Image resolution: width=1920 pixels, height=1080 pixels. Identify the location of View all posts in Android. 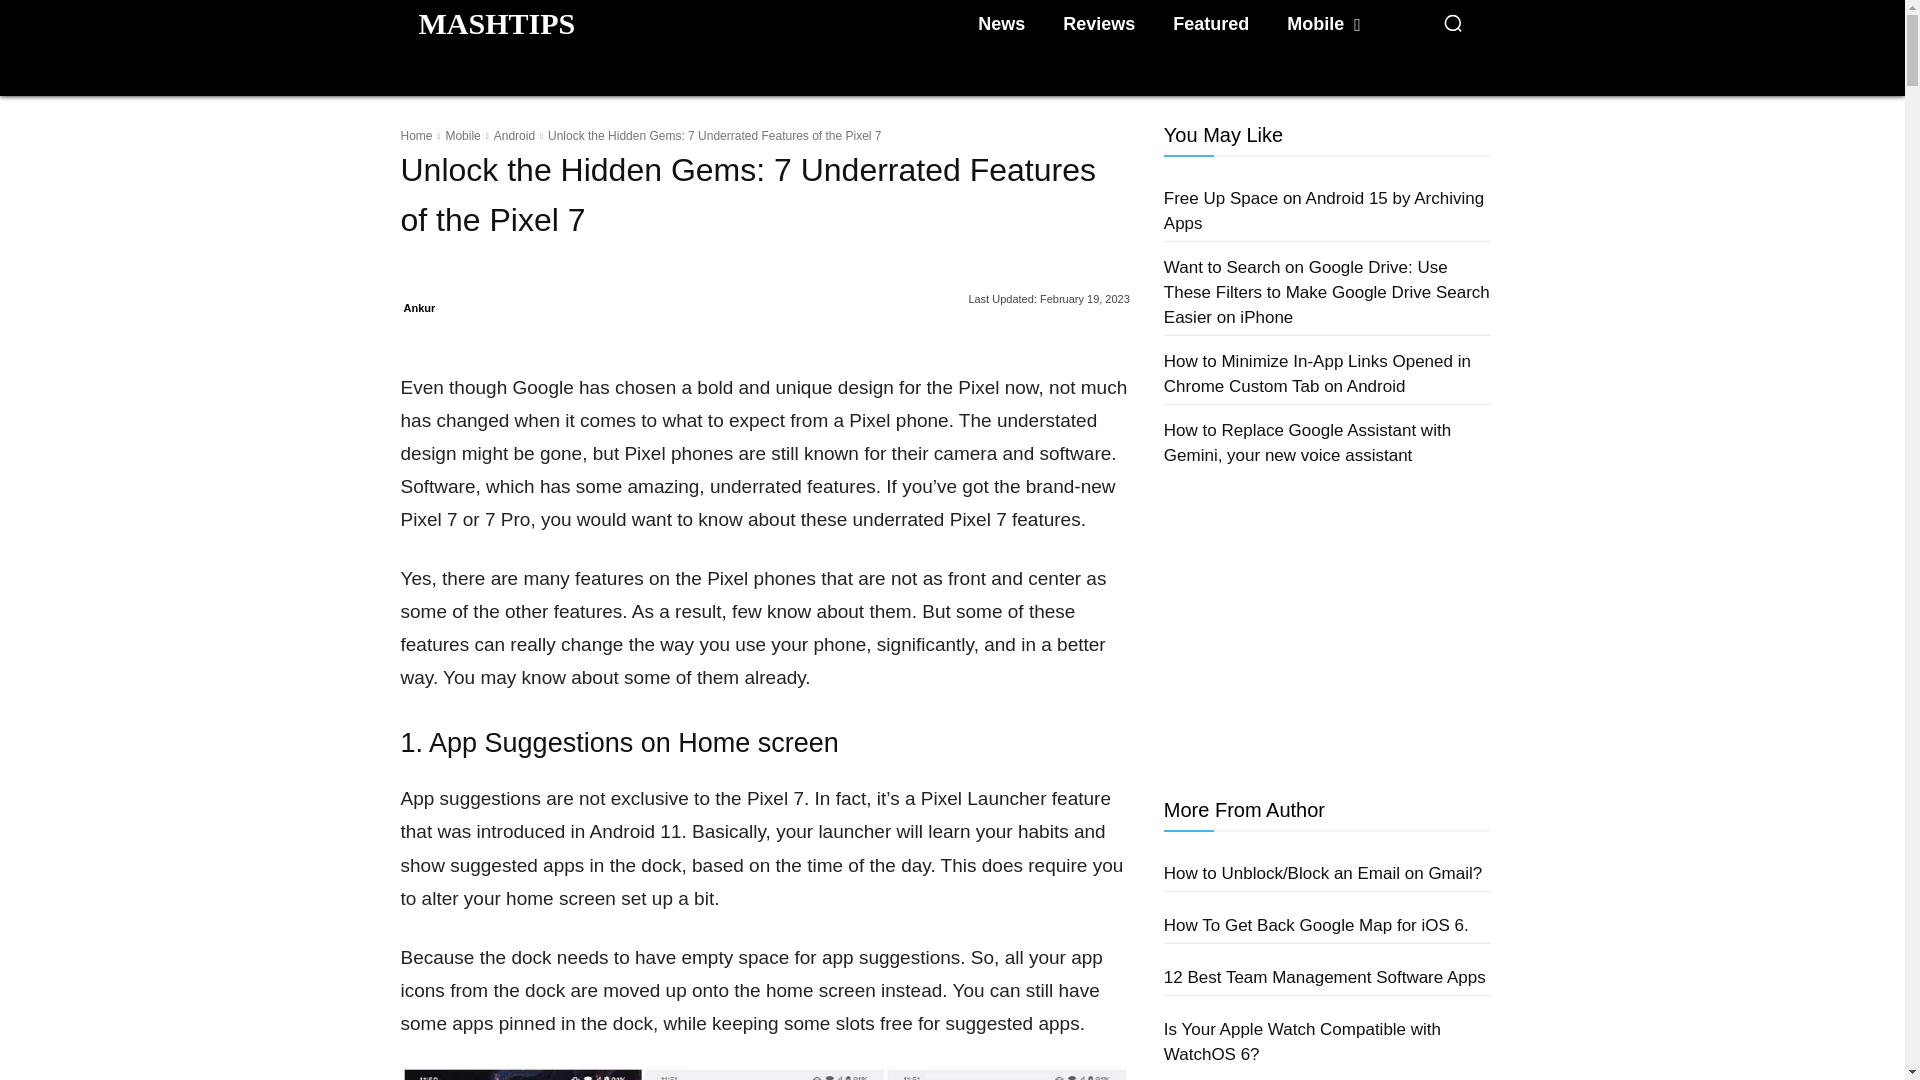
(514, 135).